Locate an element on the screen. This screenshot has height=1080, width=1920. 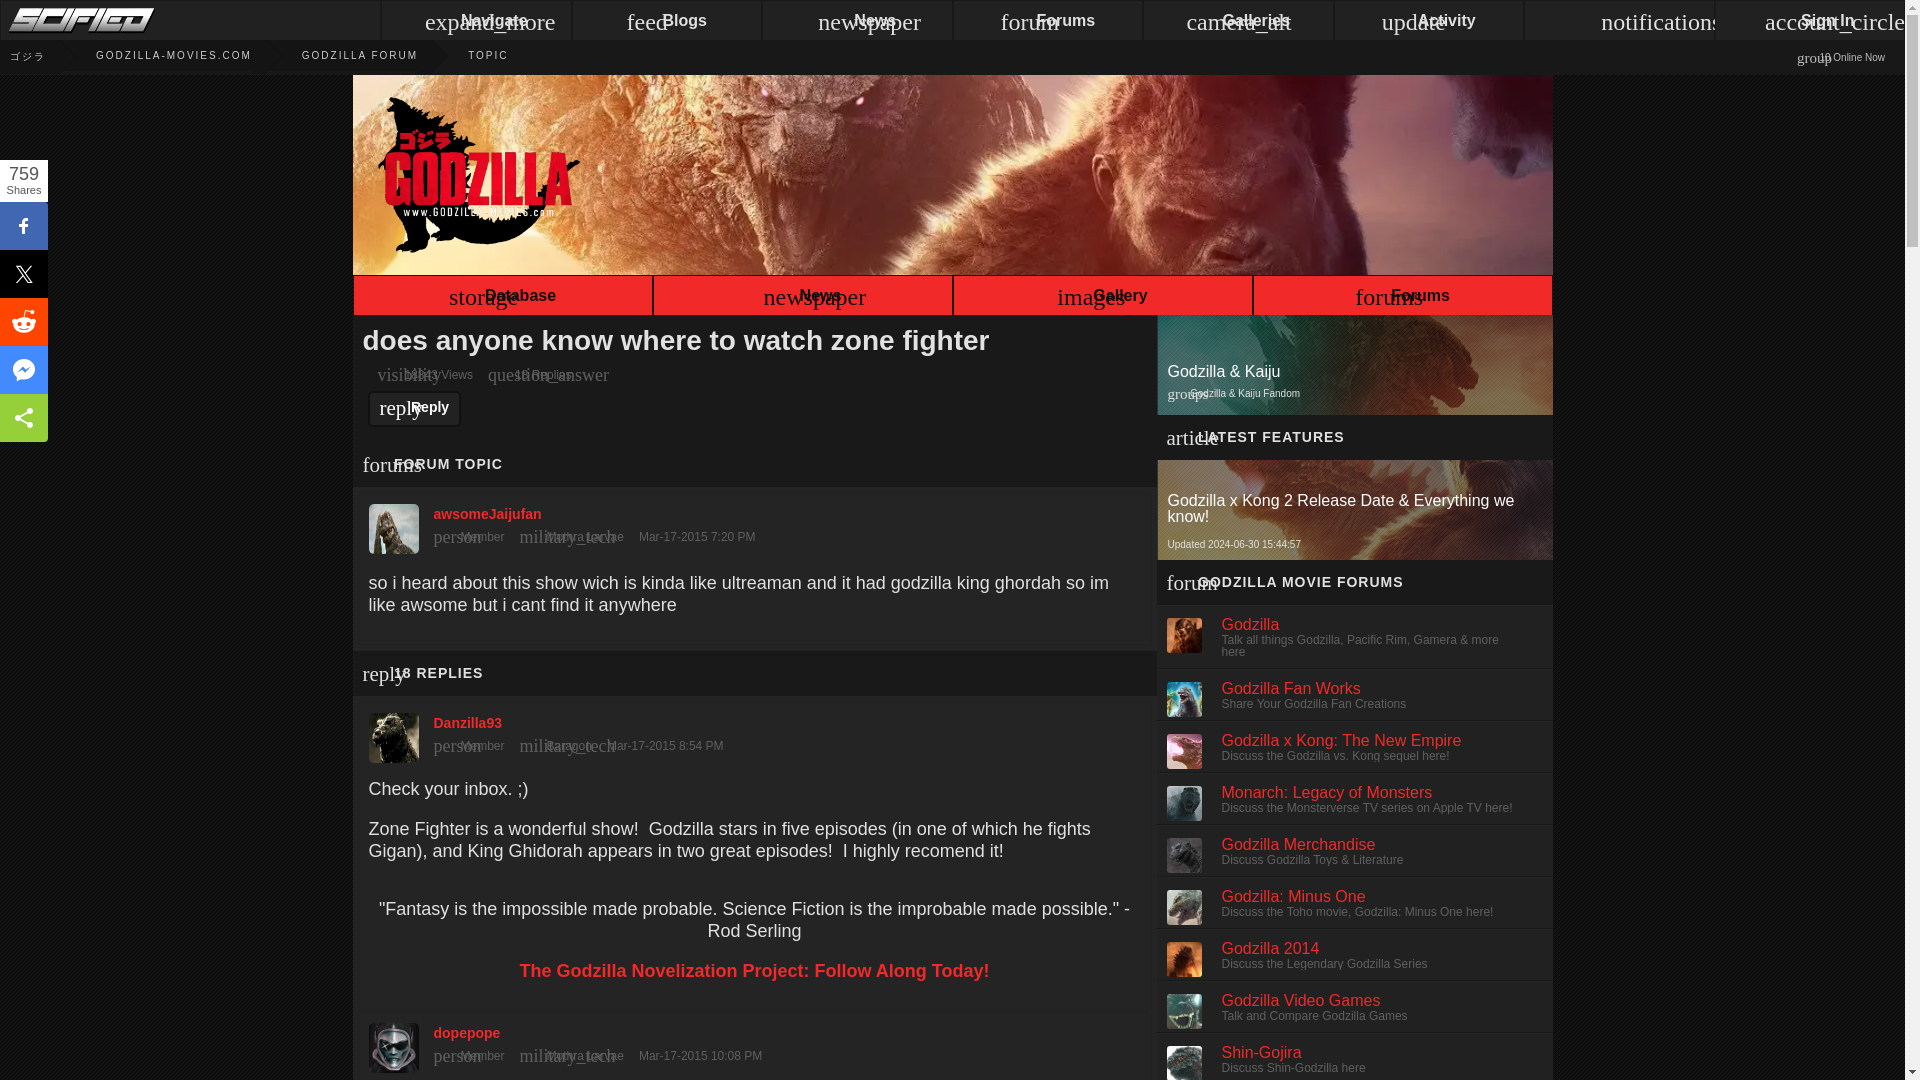
Open the Godzilla Movie Forums is located at coordinates (1401, 298).